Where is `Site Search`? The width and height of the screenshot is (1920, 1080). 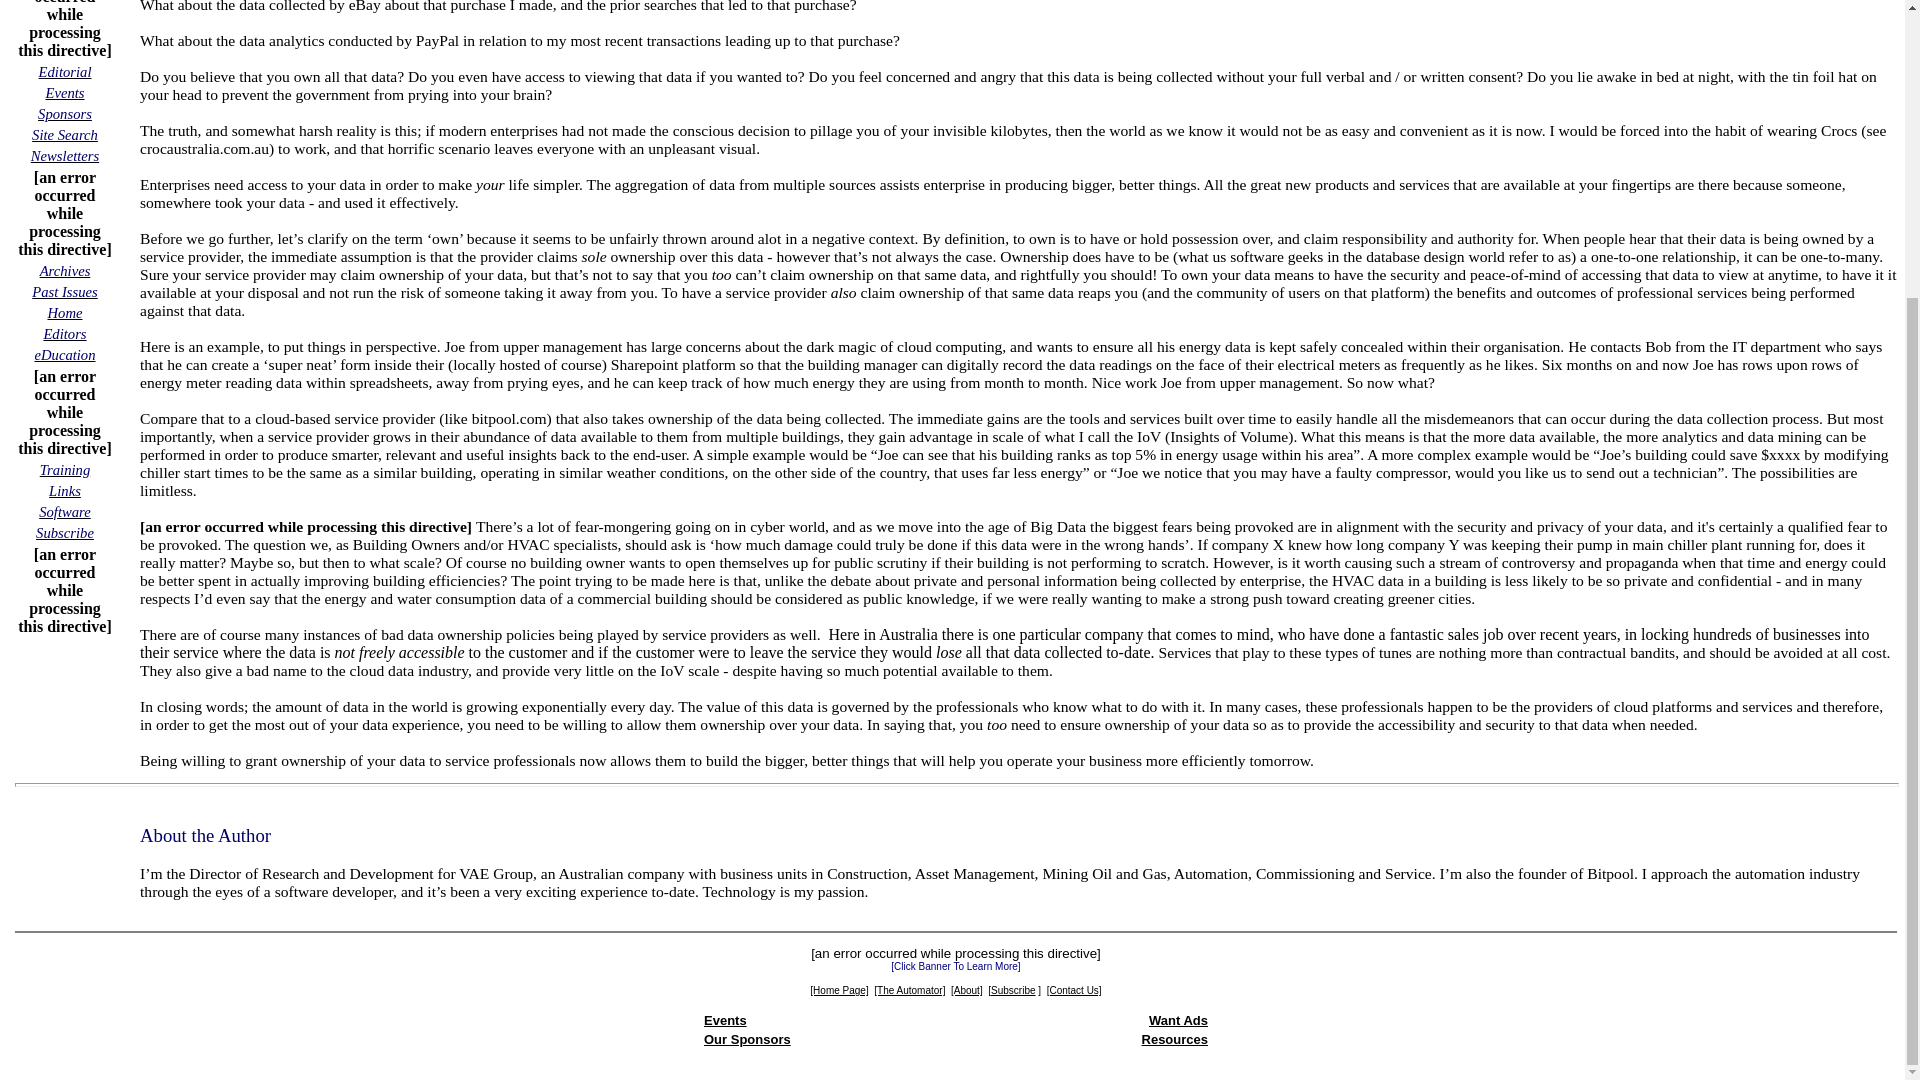
Site Search is located at coordinates (64, 134).